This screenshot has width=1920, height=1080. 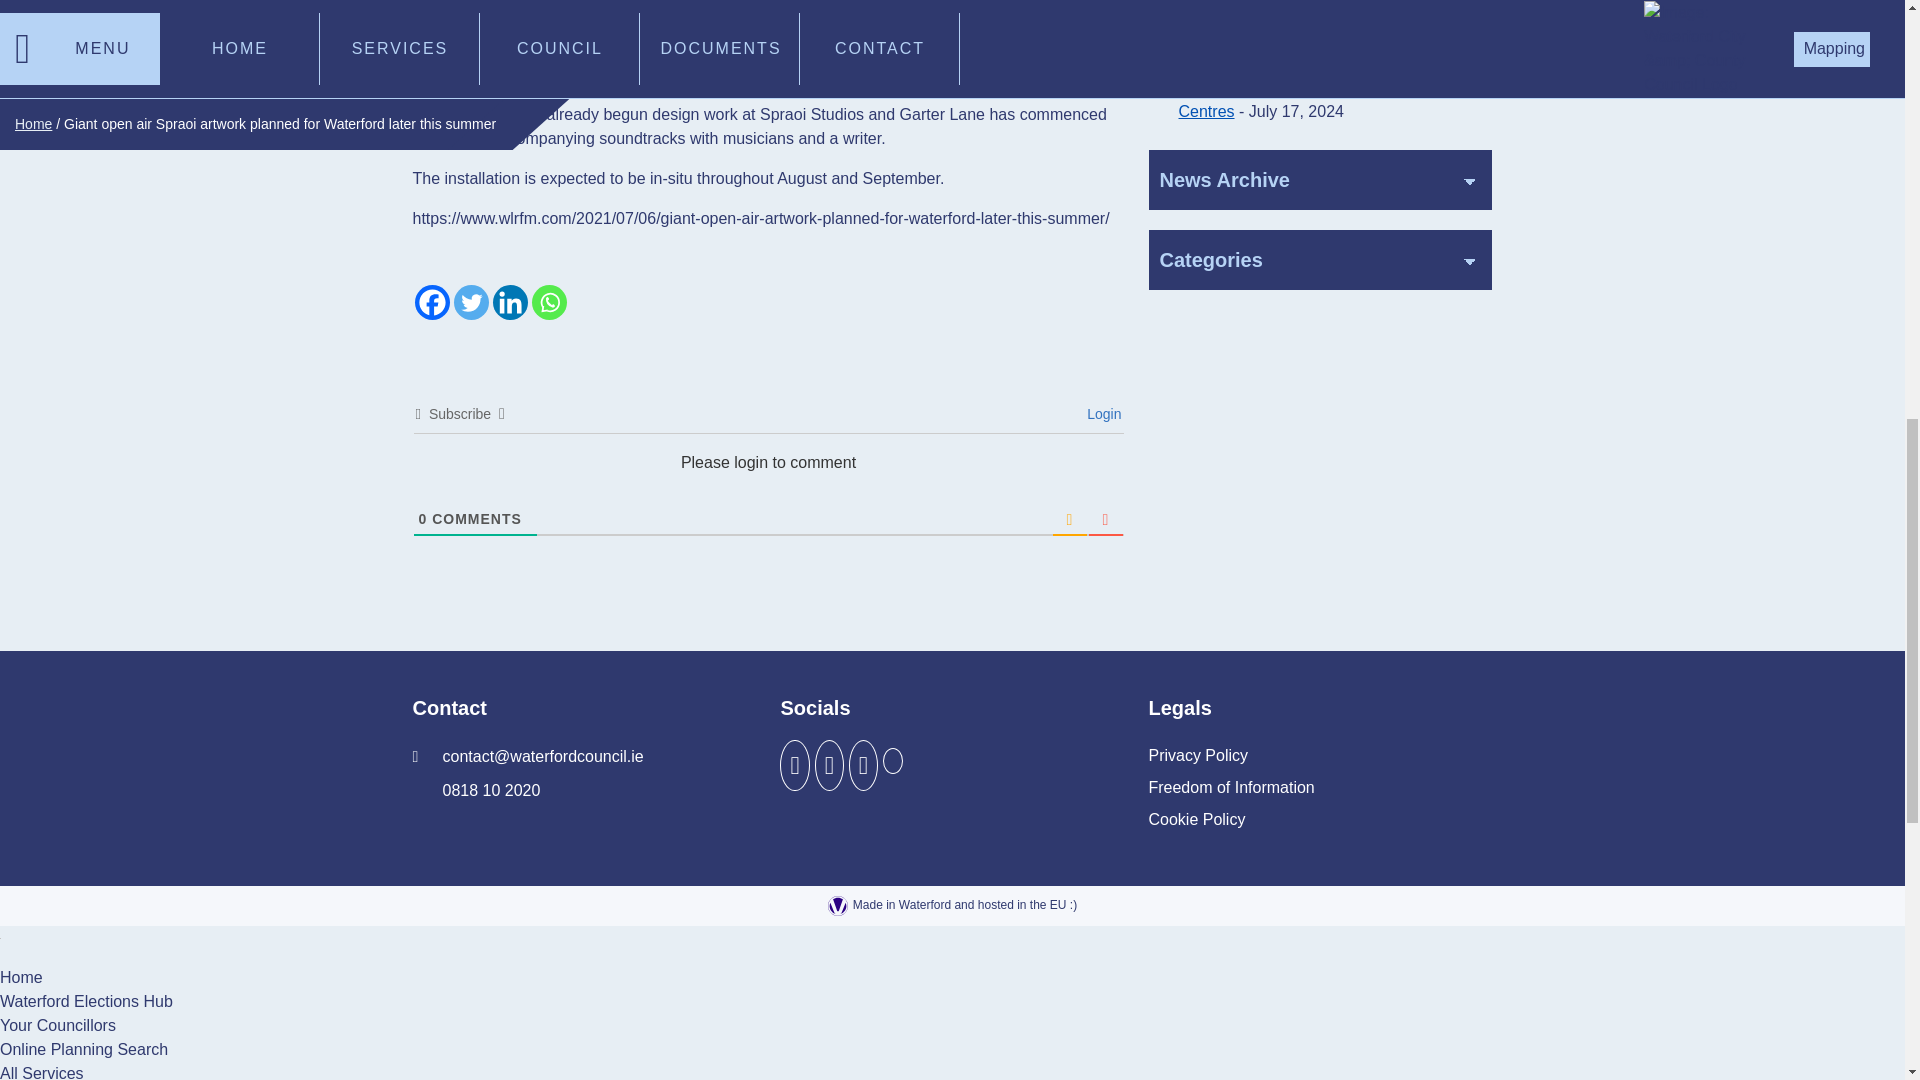 I want to click on Whatsapp, so click(x=548, y=302).